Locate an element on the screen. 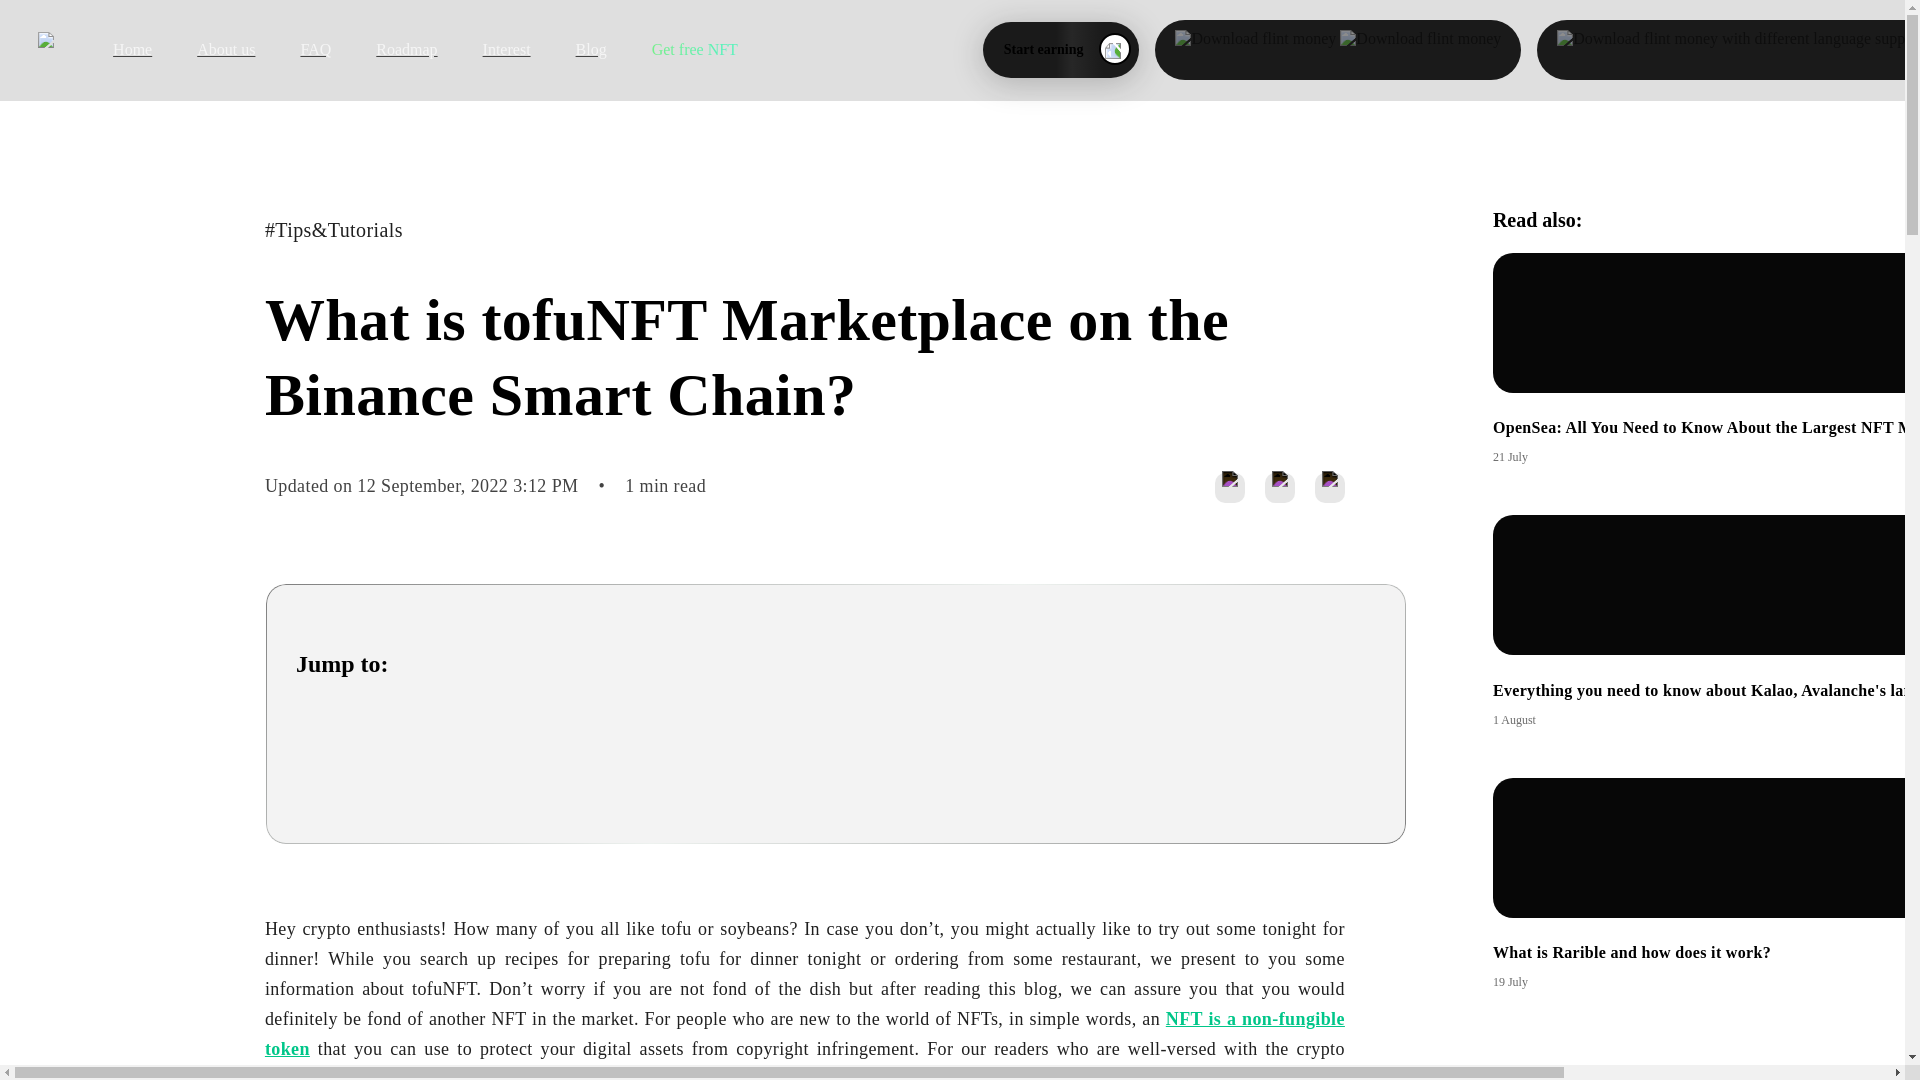  Blog is located at coordinates (568, 50).